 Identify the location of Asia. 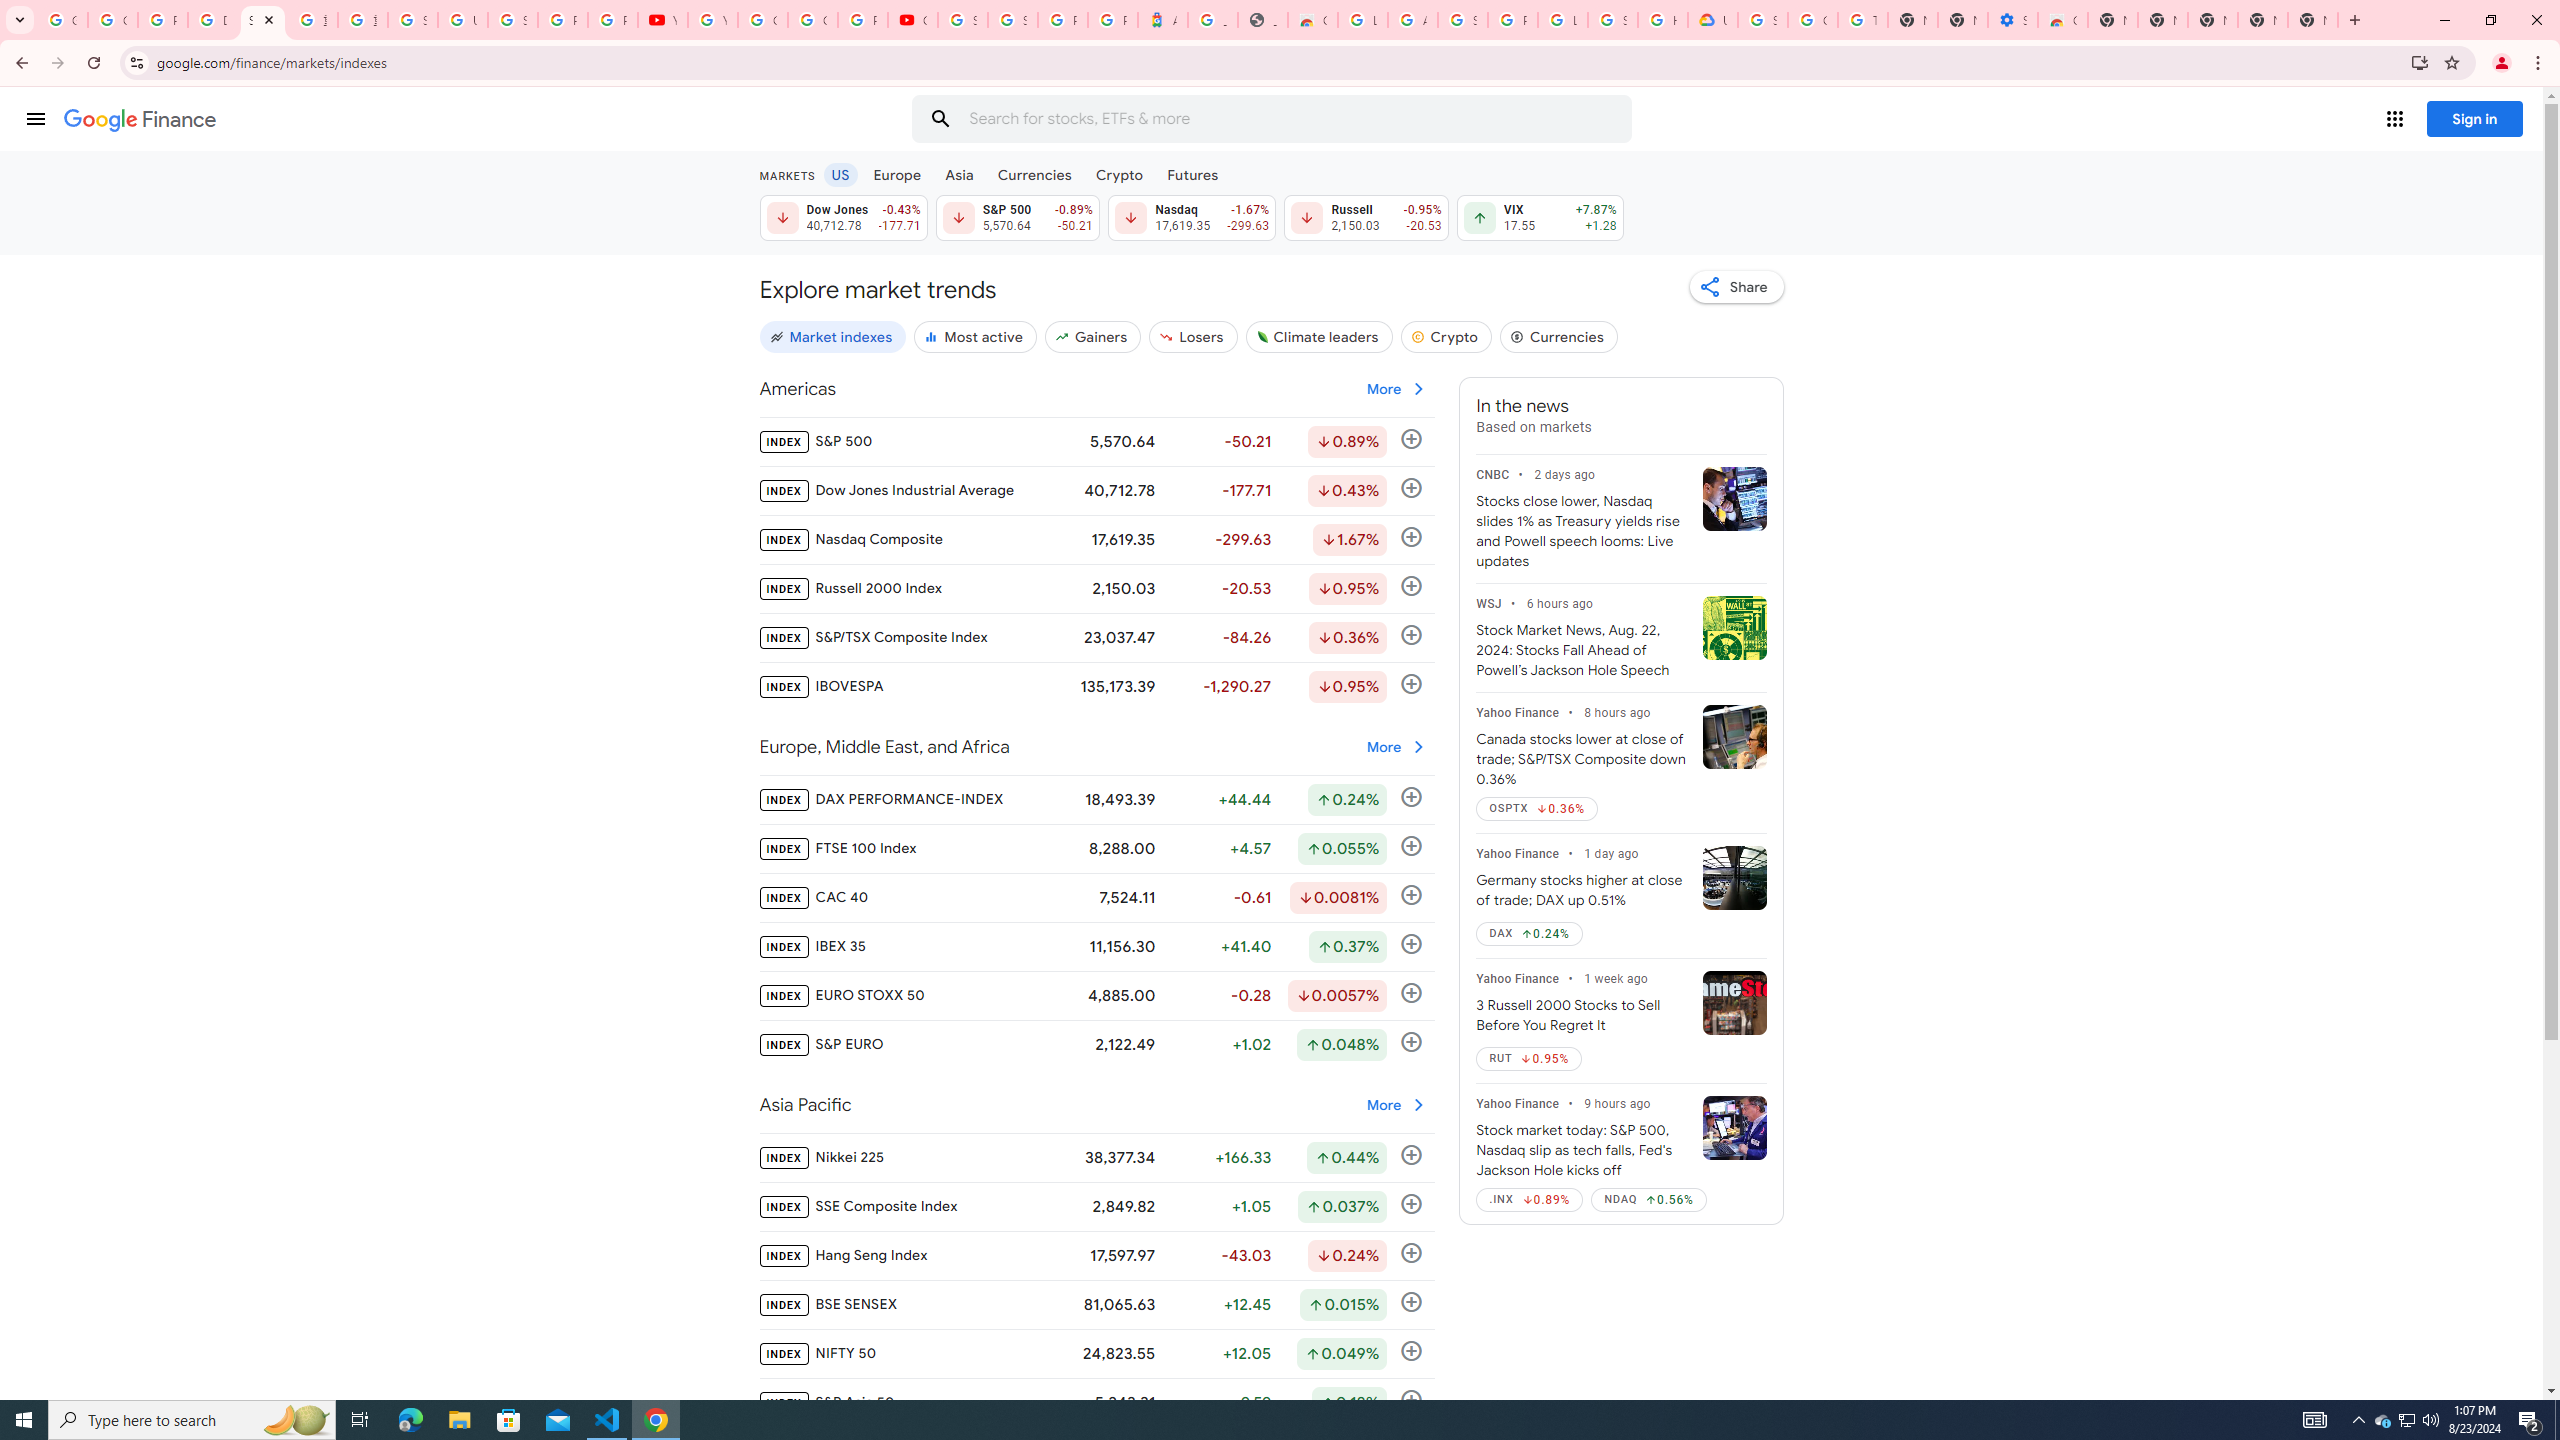
(960, 174).